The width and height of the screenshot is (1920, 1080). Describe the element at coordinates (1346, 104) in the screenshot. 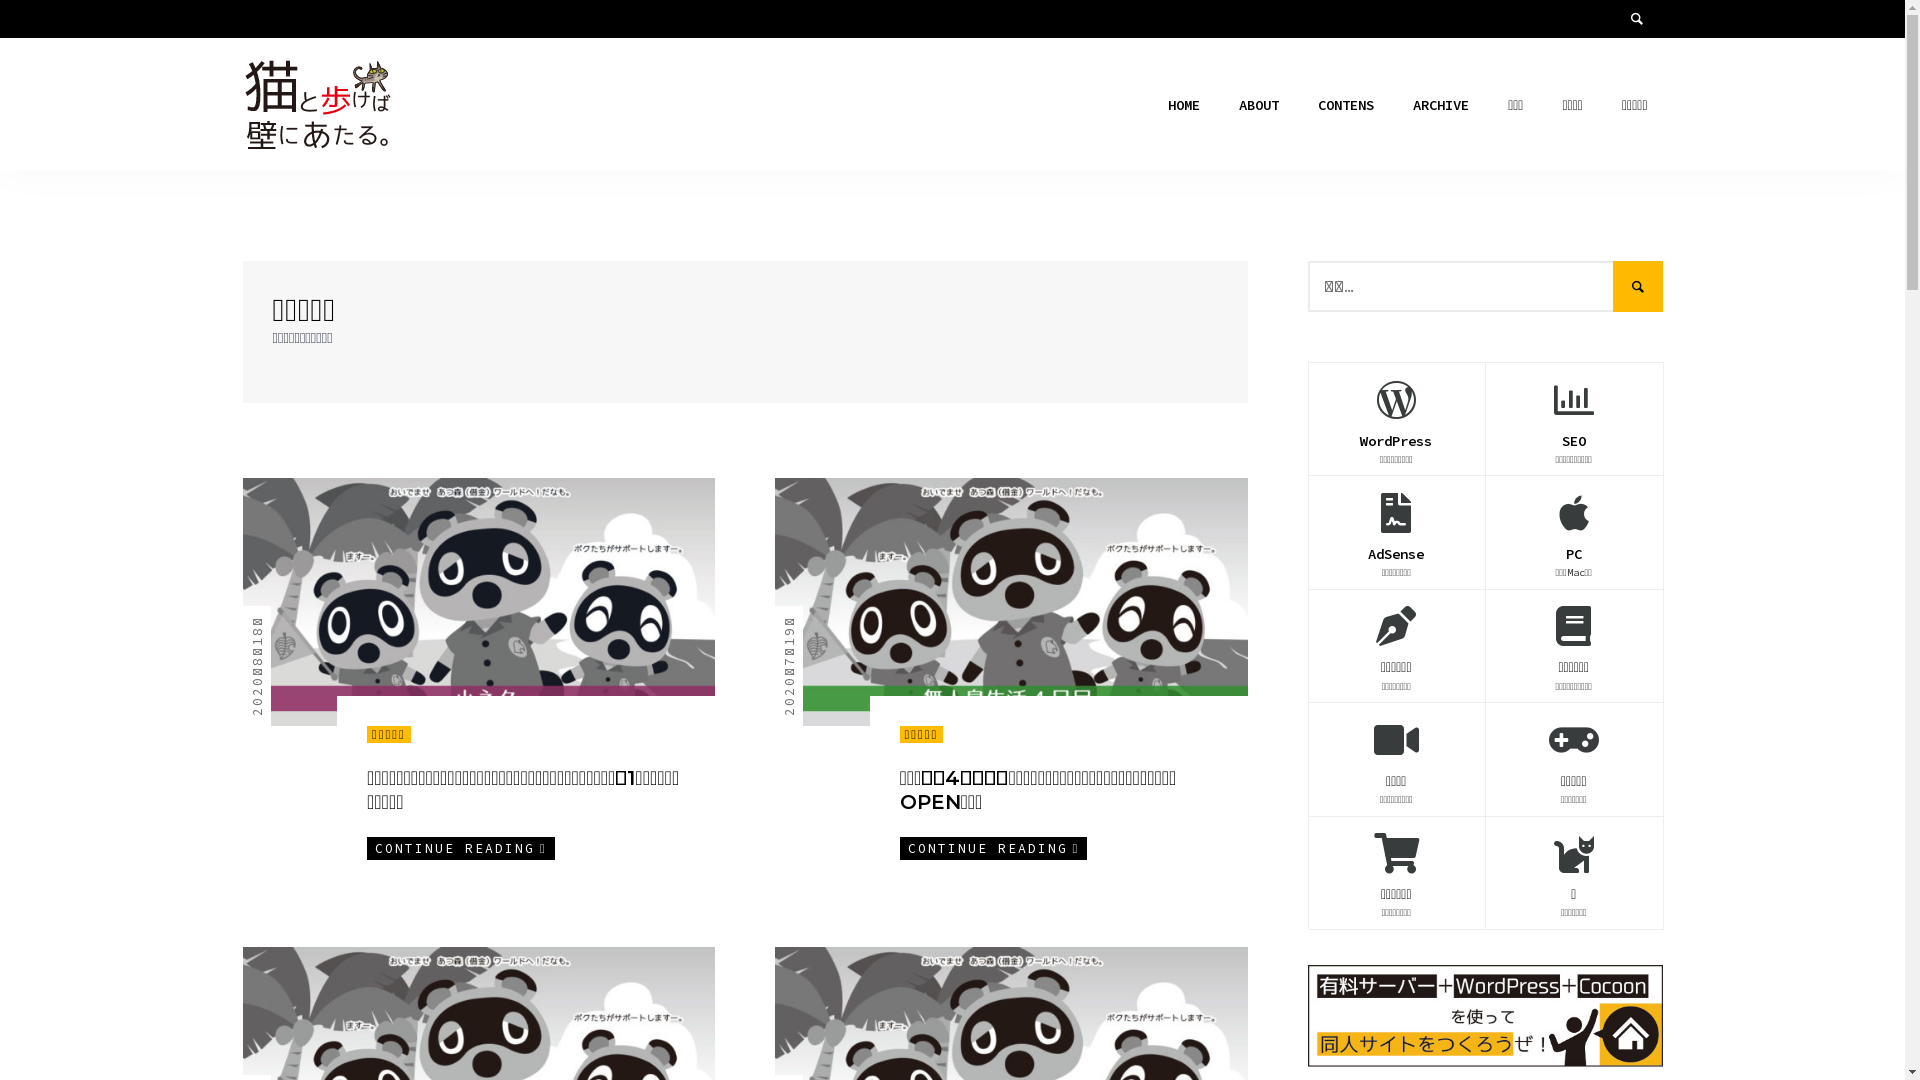

I see `CONTENS` at that location.